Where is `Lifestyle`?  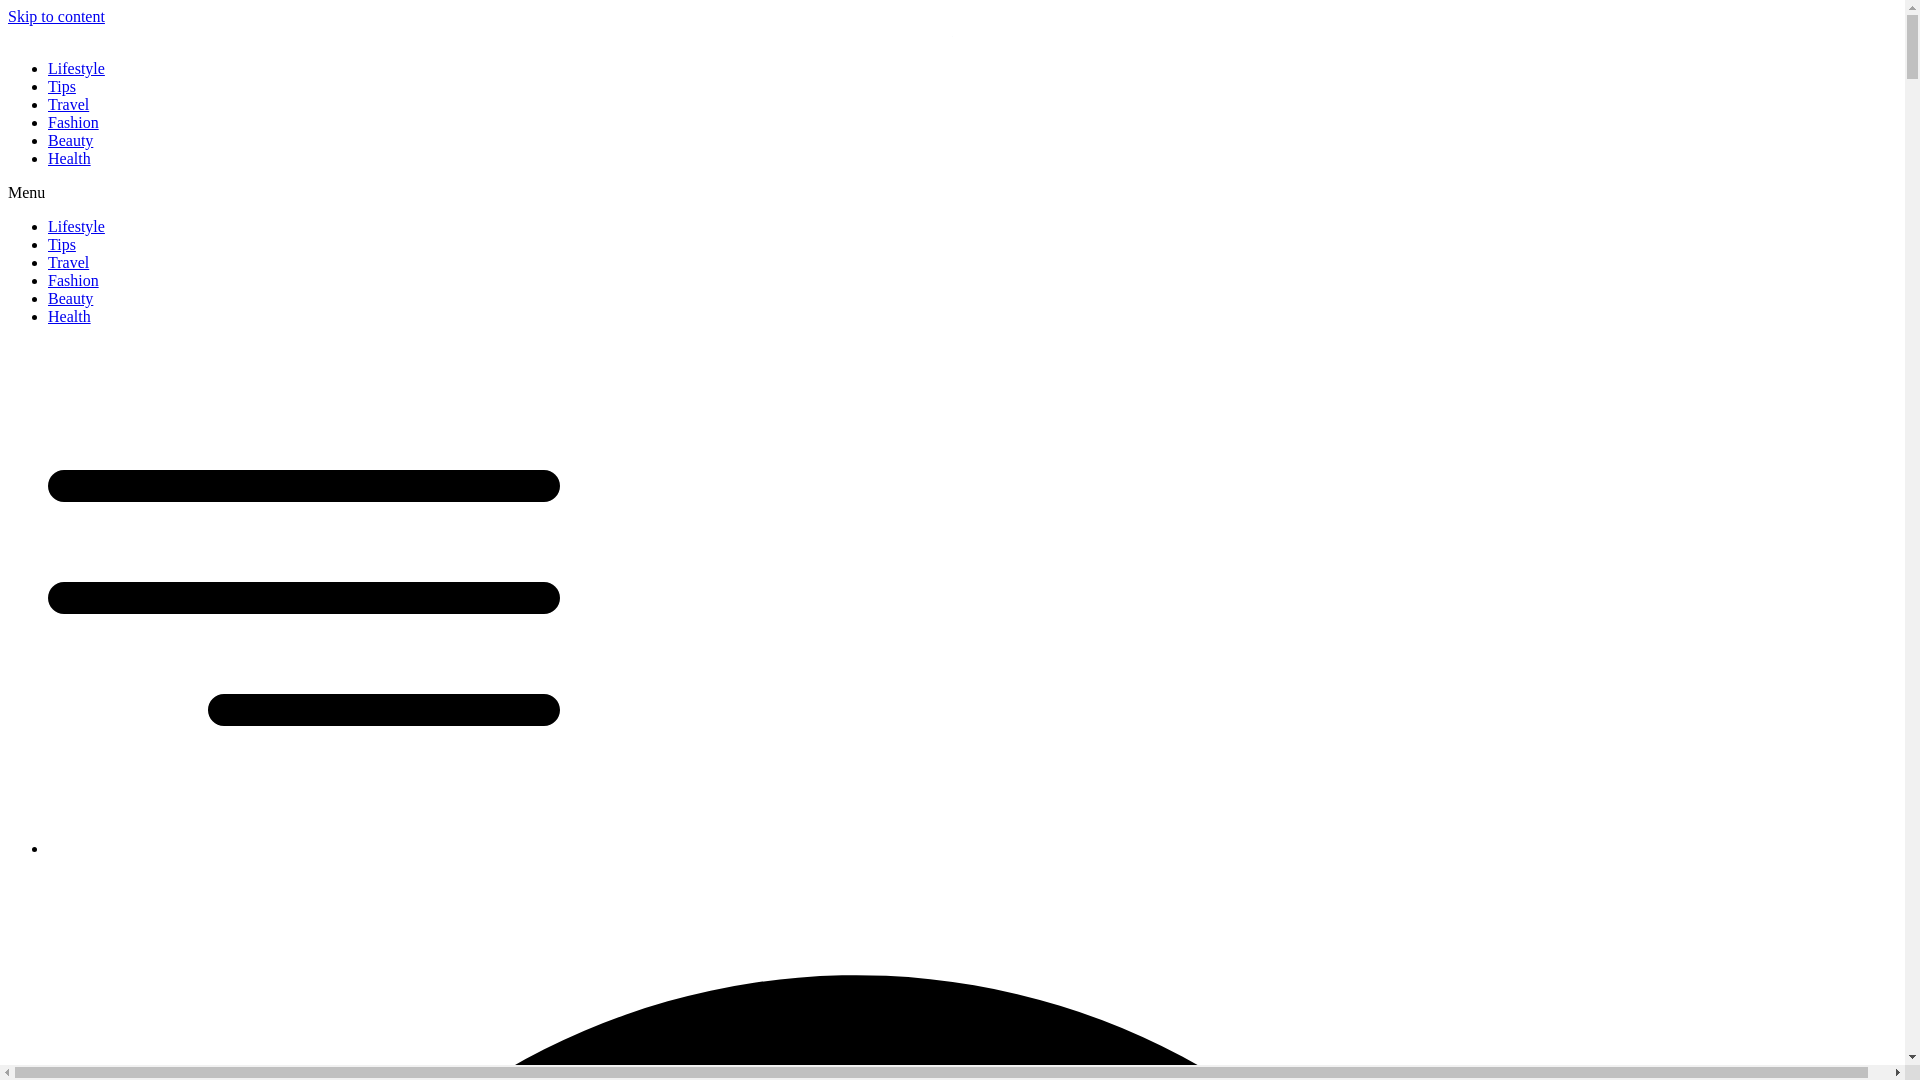
Lifestyle is located at coordinates (76, 226).